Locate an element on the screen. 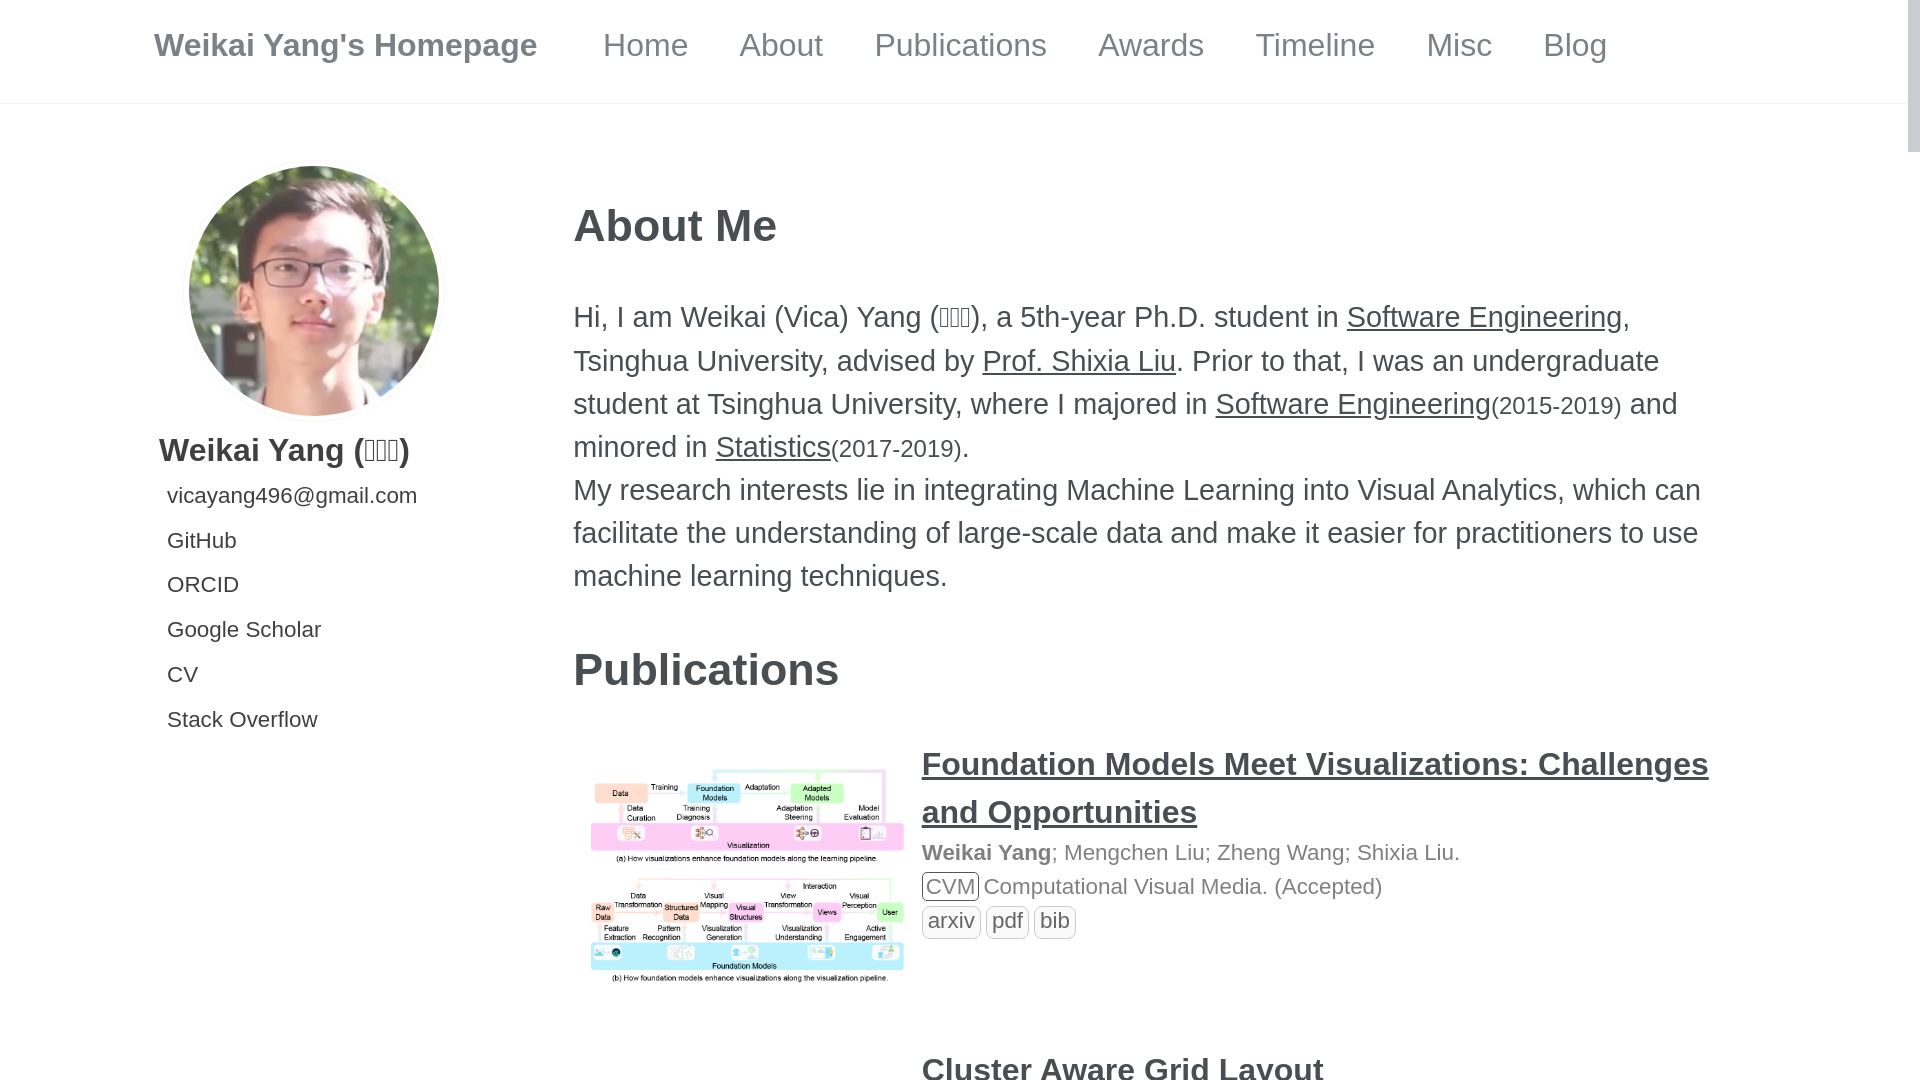 This screenshot has height=1080, width=1920. Stack Overflow is located at coordinates (241, 720).